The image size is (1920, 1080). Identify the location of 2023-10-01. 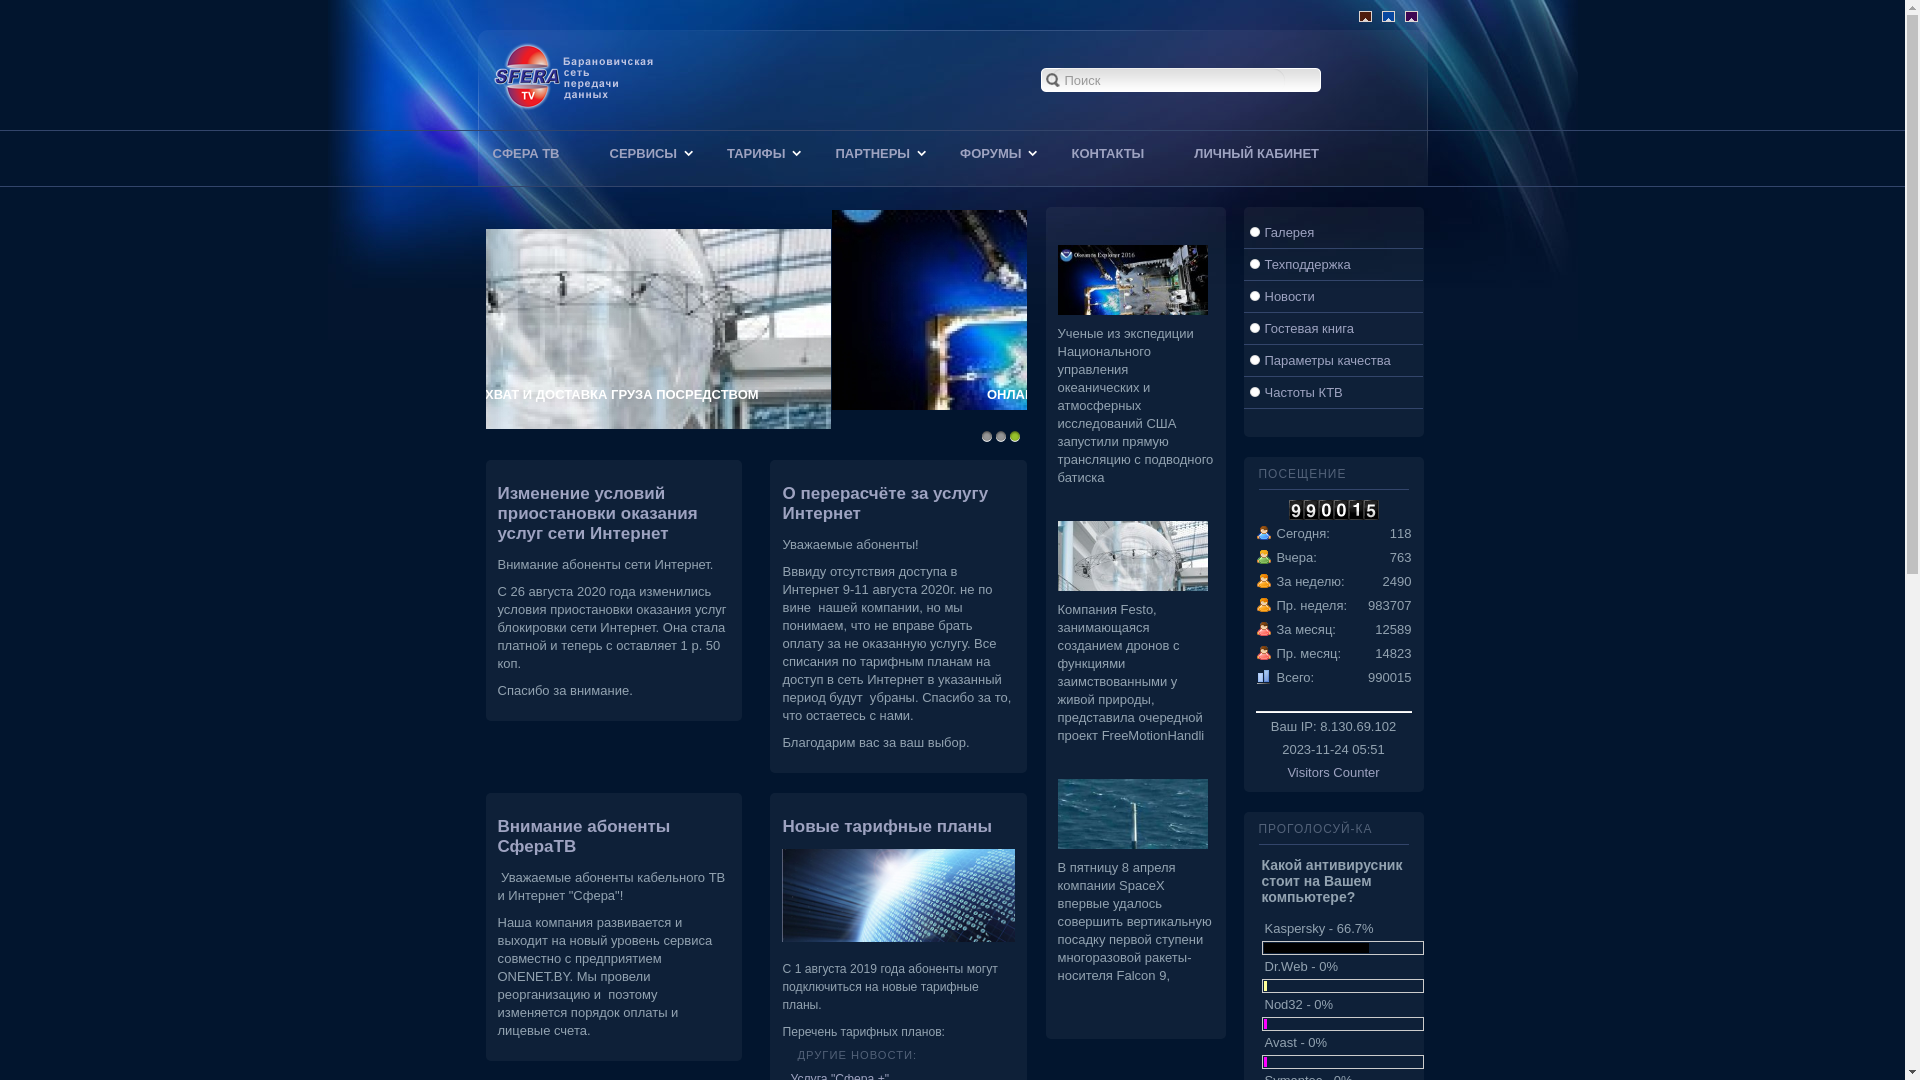
(1264, 657).